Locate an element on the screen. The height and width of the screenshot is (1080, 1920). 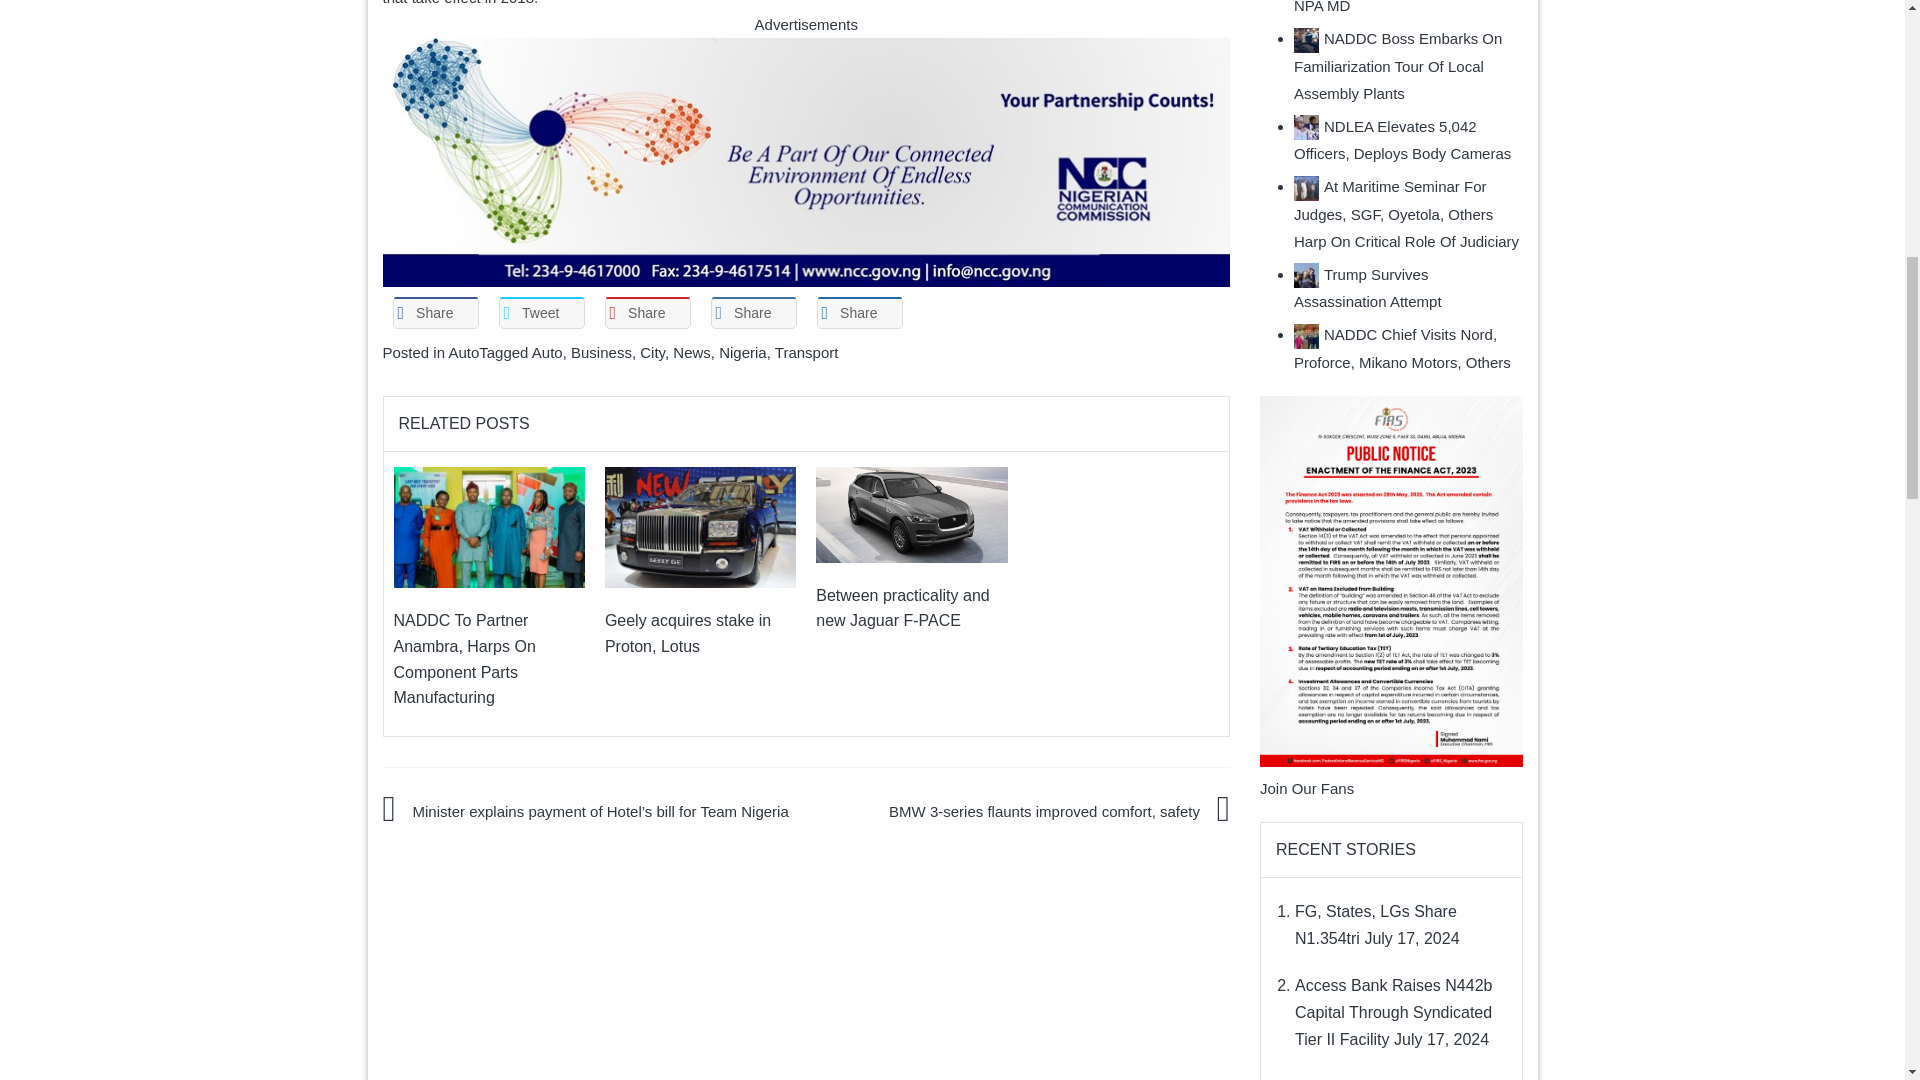
Between practicality and new Jaguar F-PACE is located at coordinates (911, 514).